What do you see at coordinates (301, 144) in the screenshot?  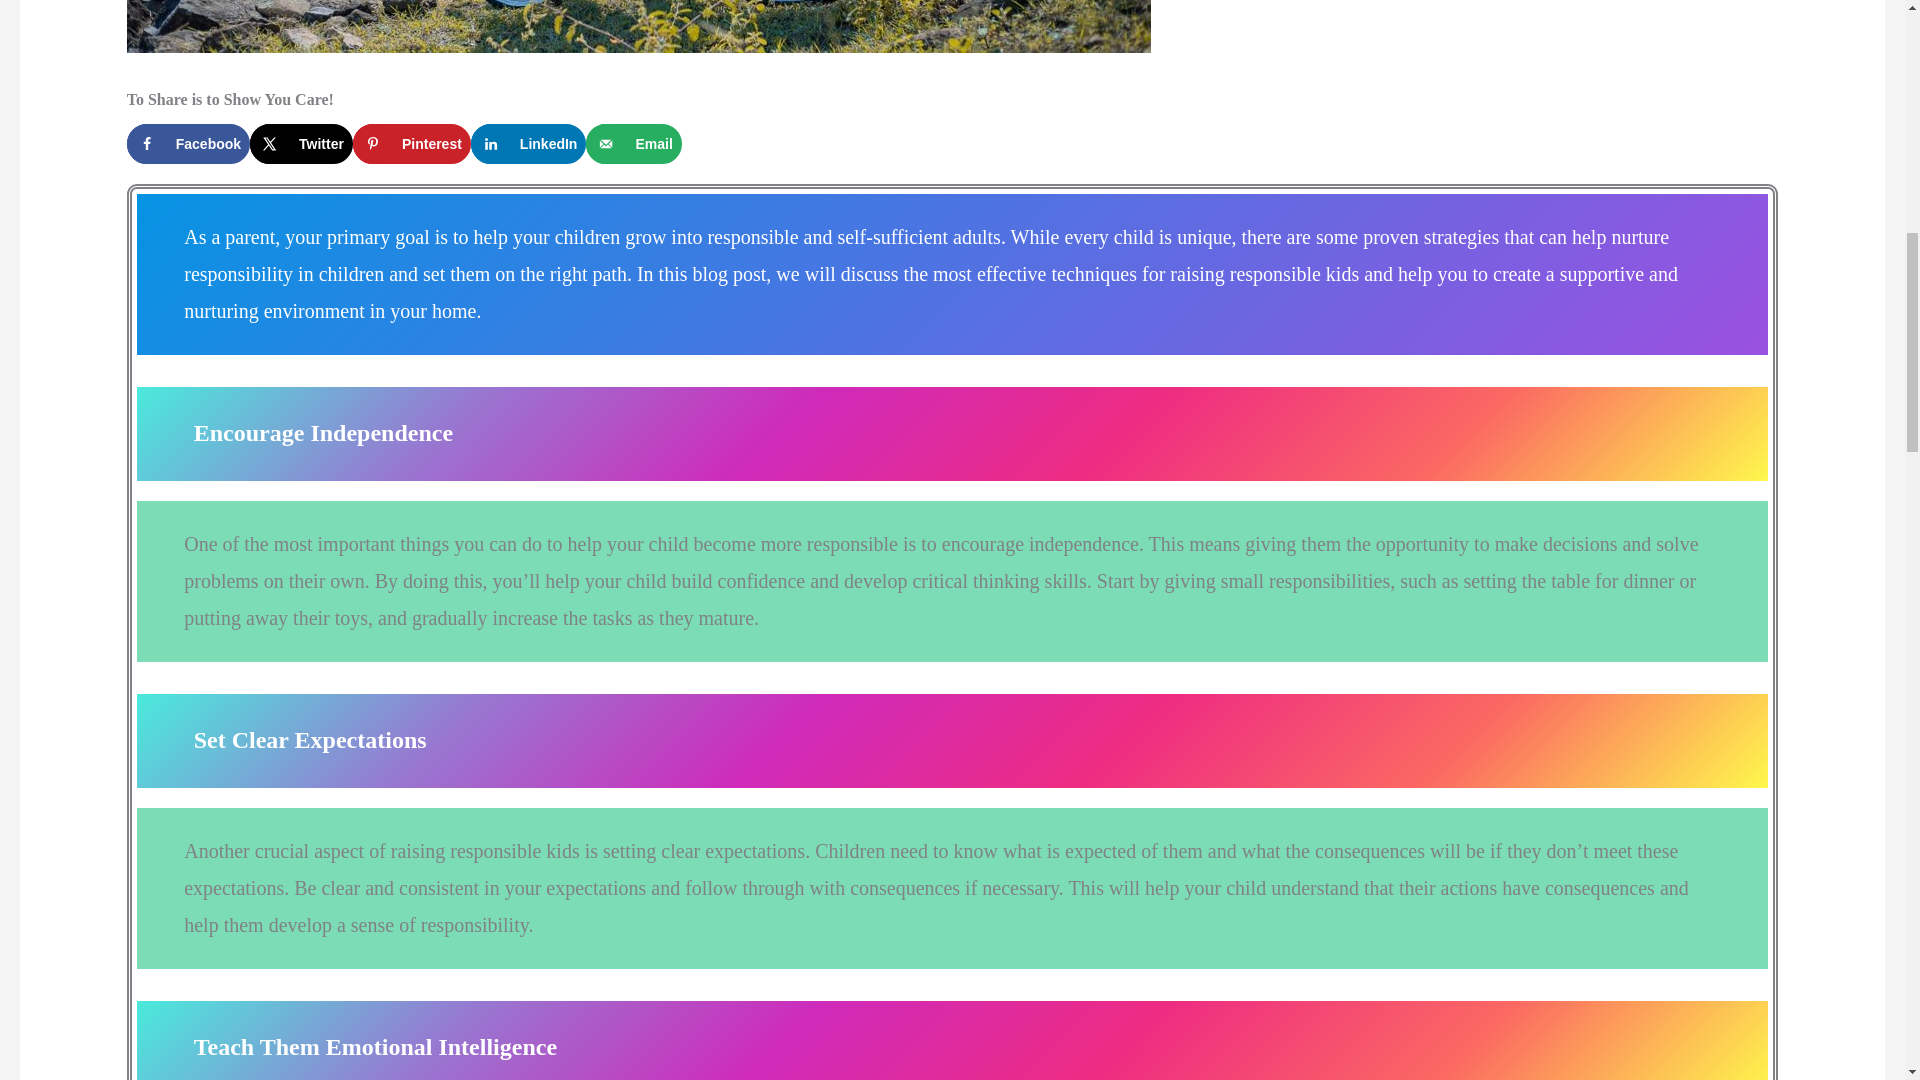 I see `Share on X` at bounding box center [301, 144].